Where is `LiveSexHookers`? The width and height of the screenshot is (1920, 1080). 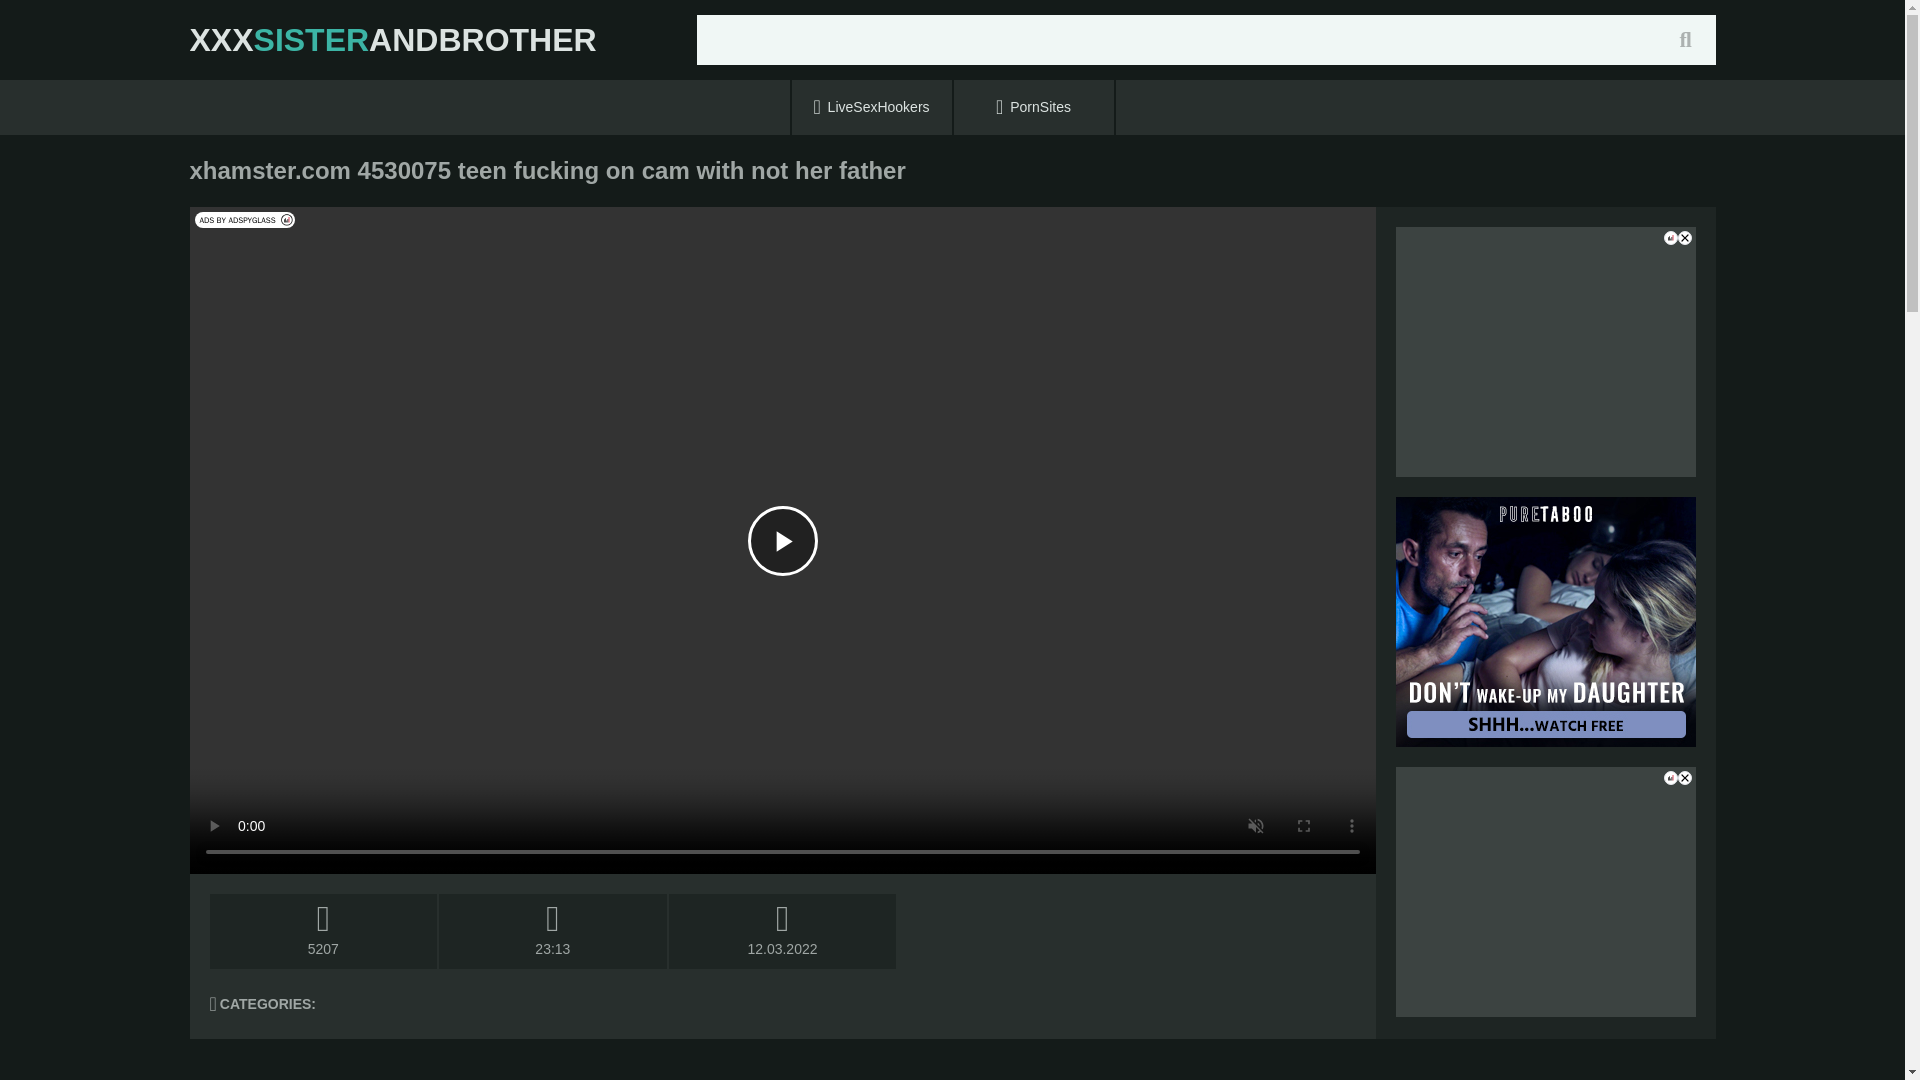
LiveSexHookers is located at coordinates (872, 107).